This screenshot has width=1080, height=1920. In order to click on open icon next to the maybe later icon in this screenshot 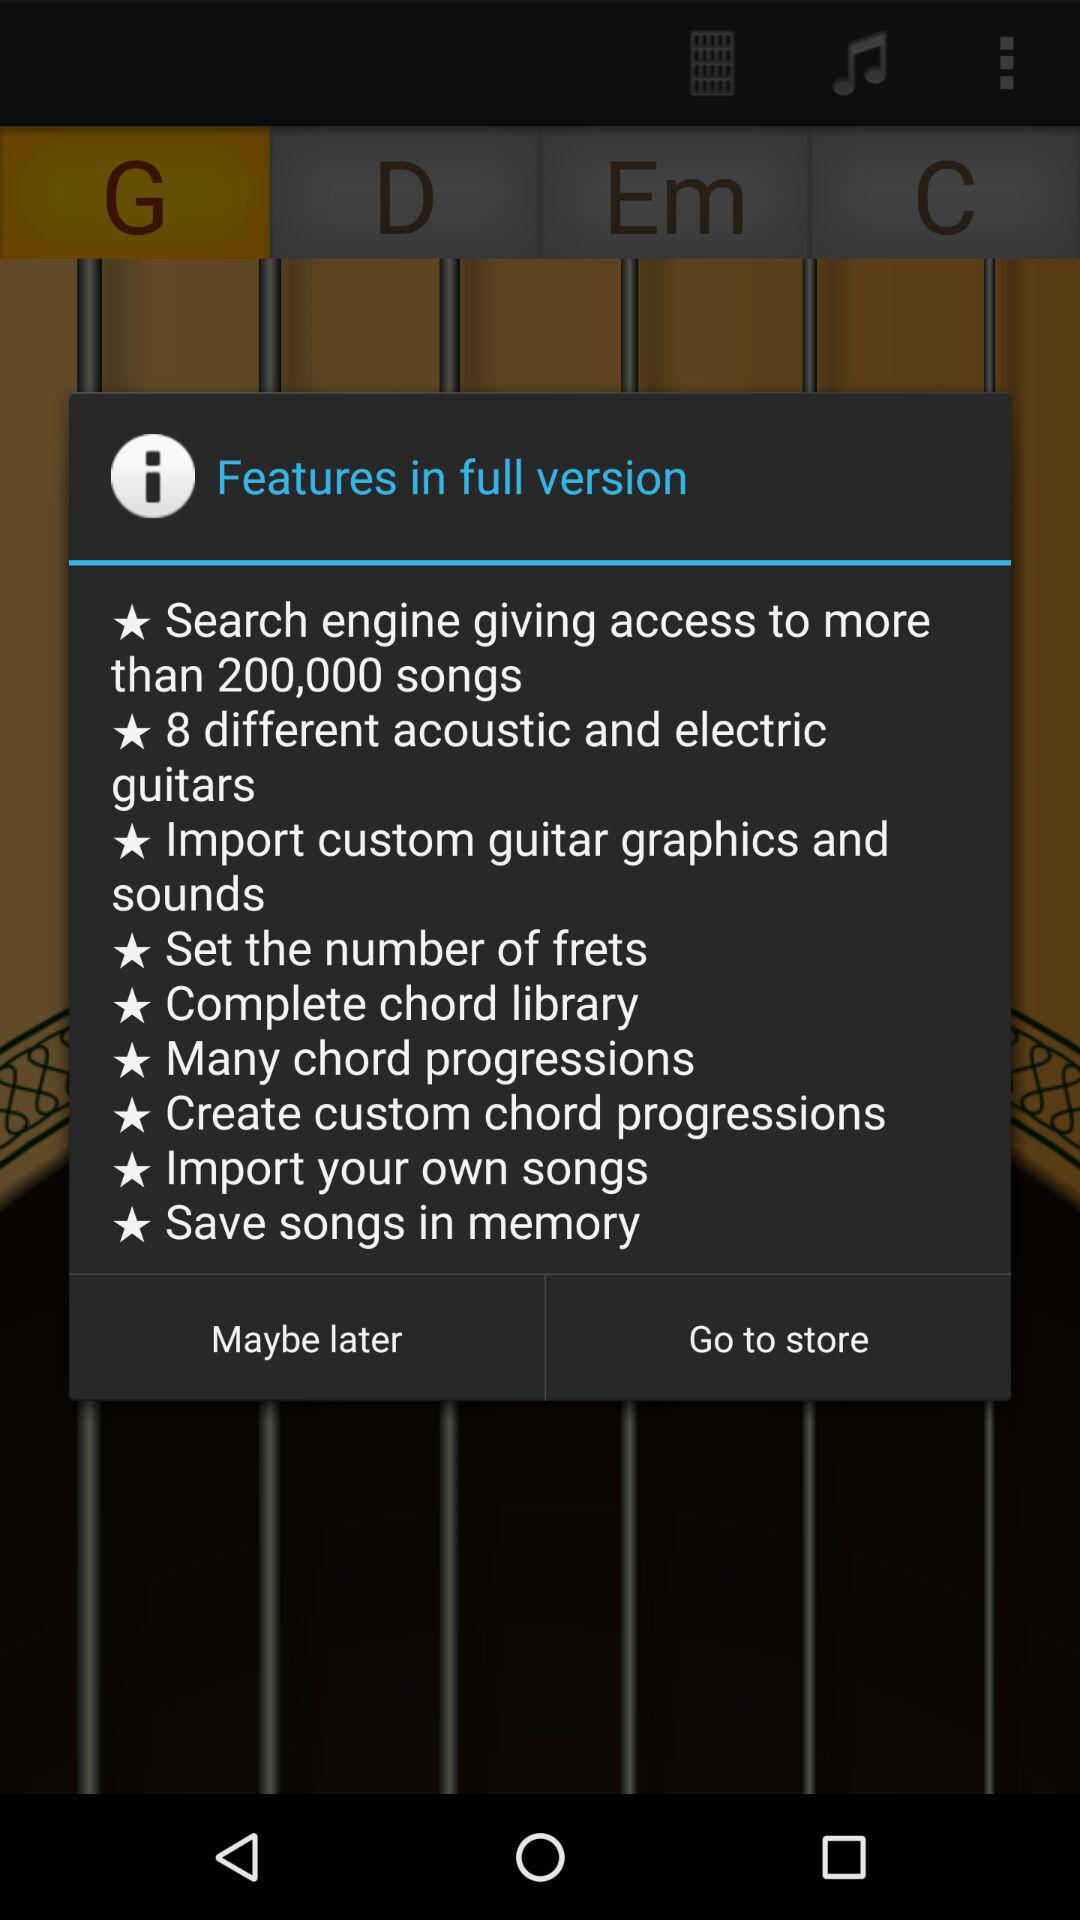, I will do `click(778, 1338)`.